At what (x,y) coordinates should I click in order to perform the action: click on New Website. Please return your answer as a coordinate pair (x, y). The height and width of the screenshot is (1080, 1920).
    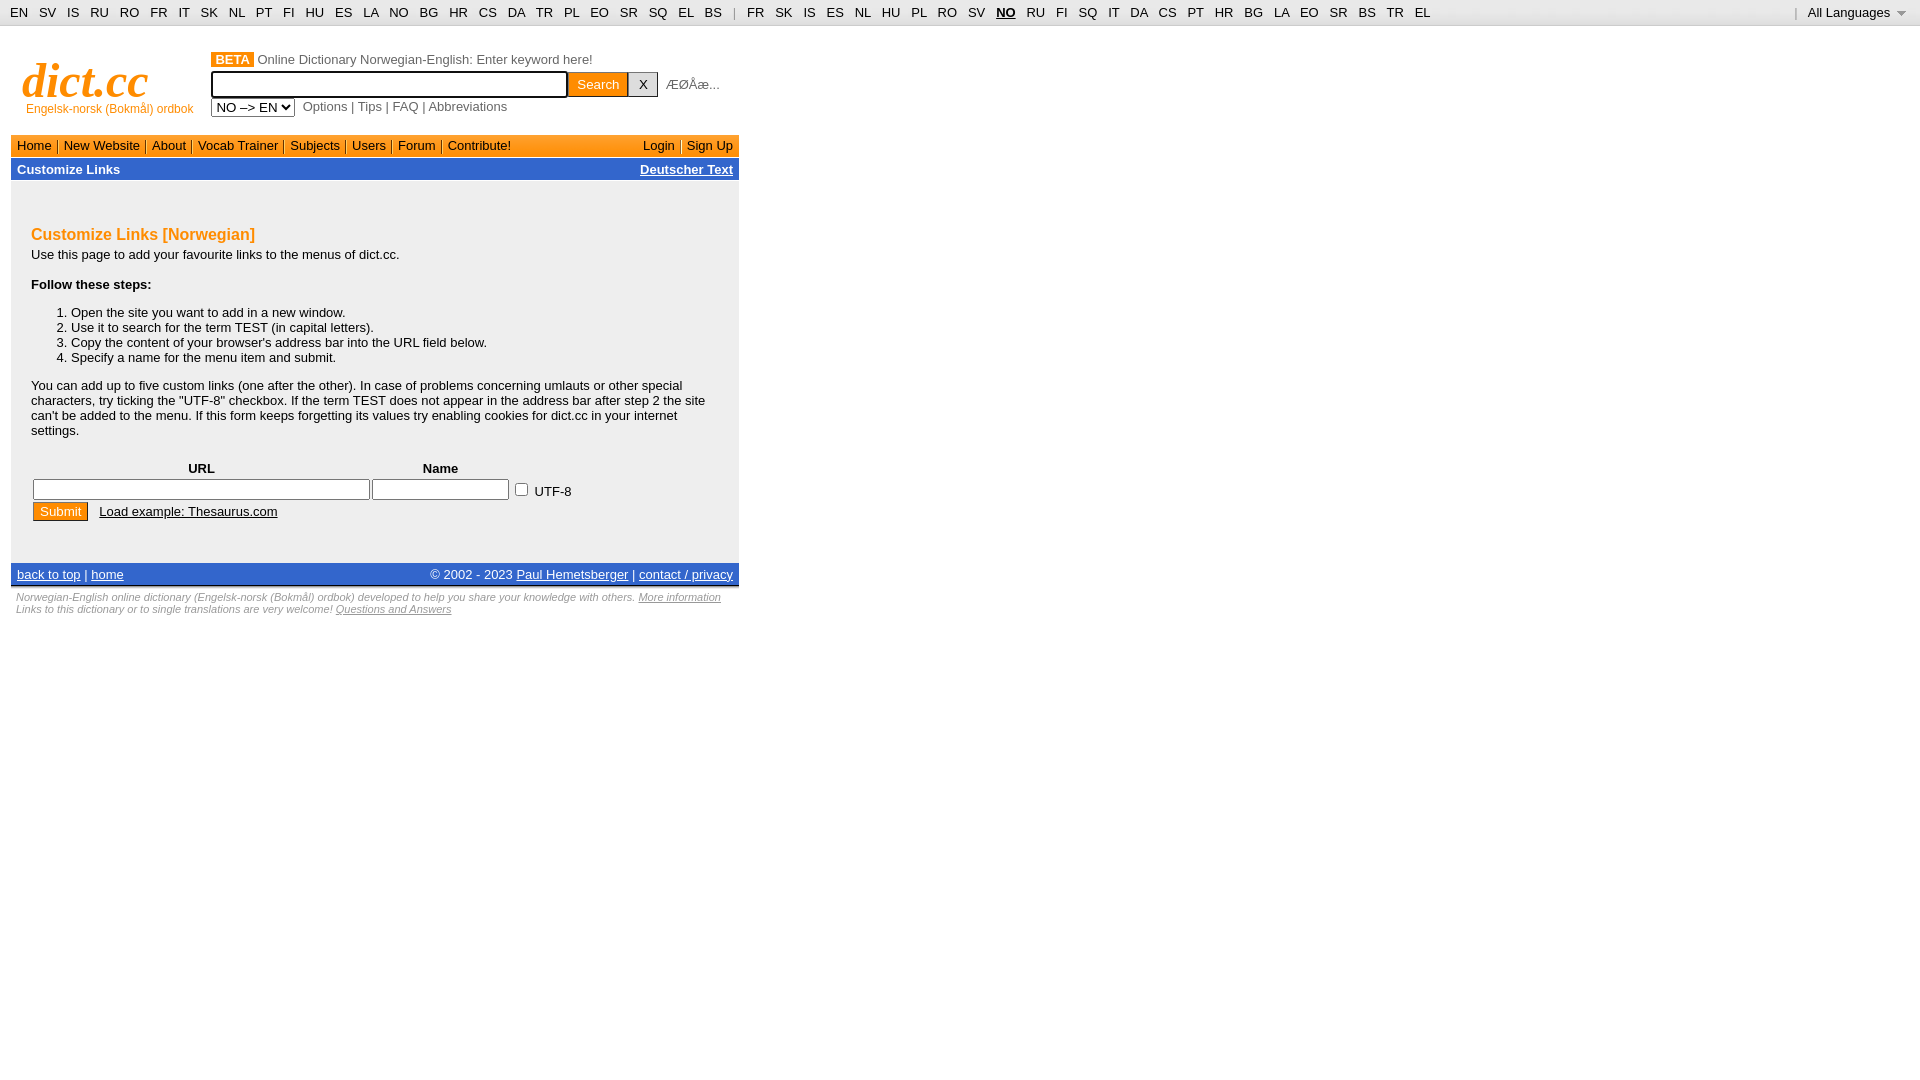
    Looking at the image, I should click on (102, 146).